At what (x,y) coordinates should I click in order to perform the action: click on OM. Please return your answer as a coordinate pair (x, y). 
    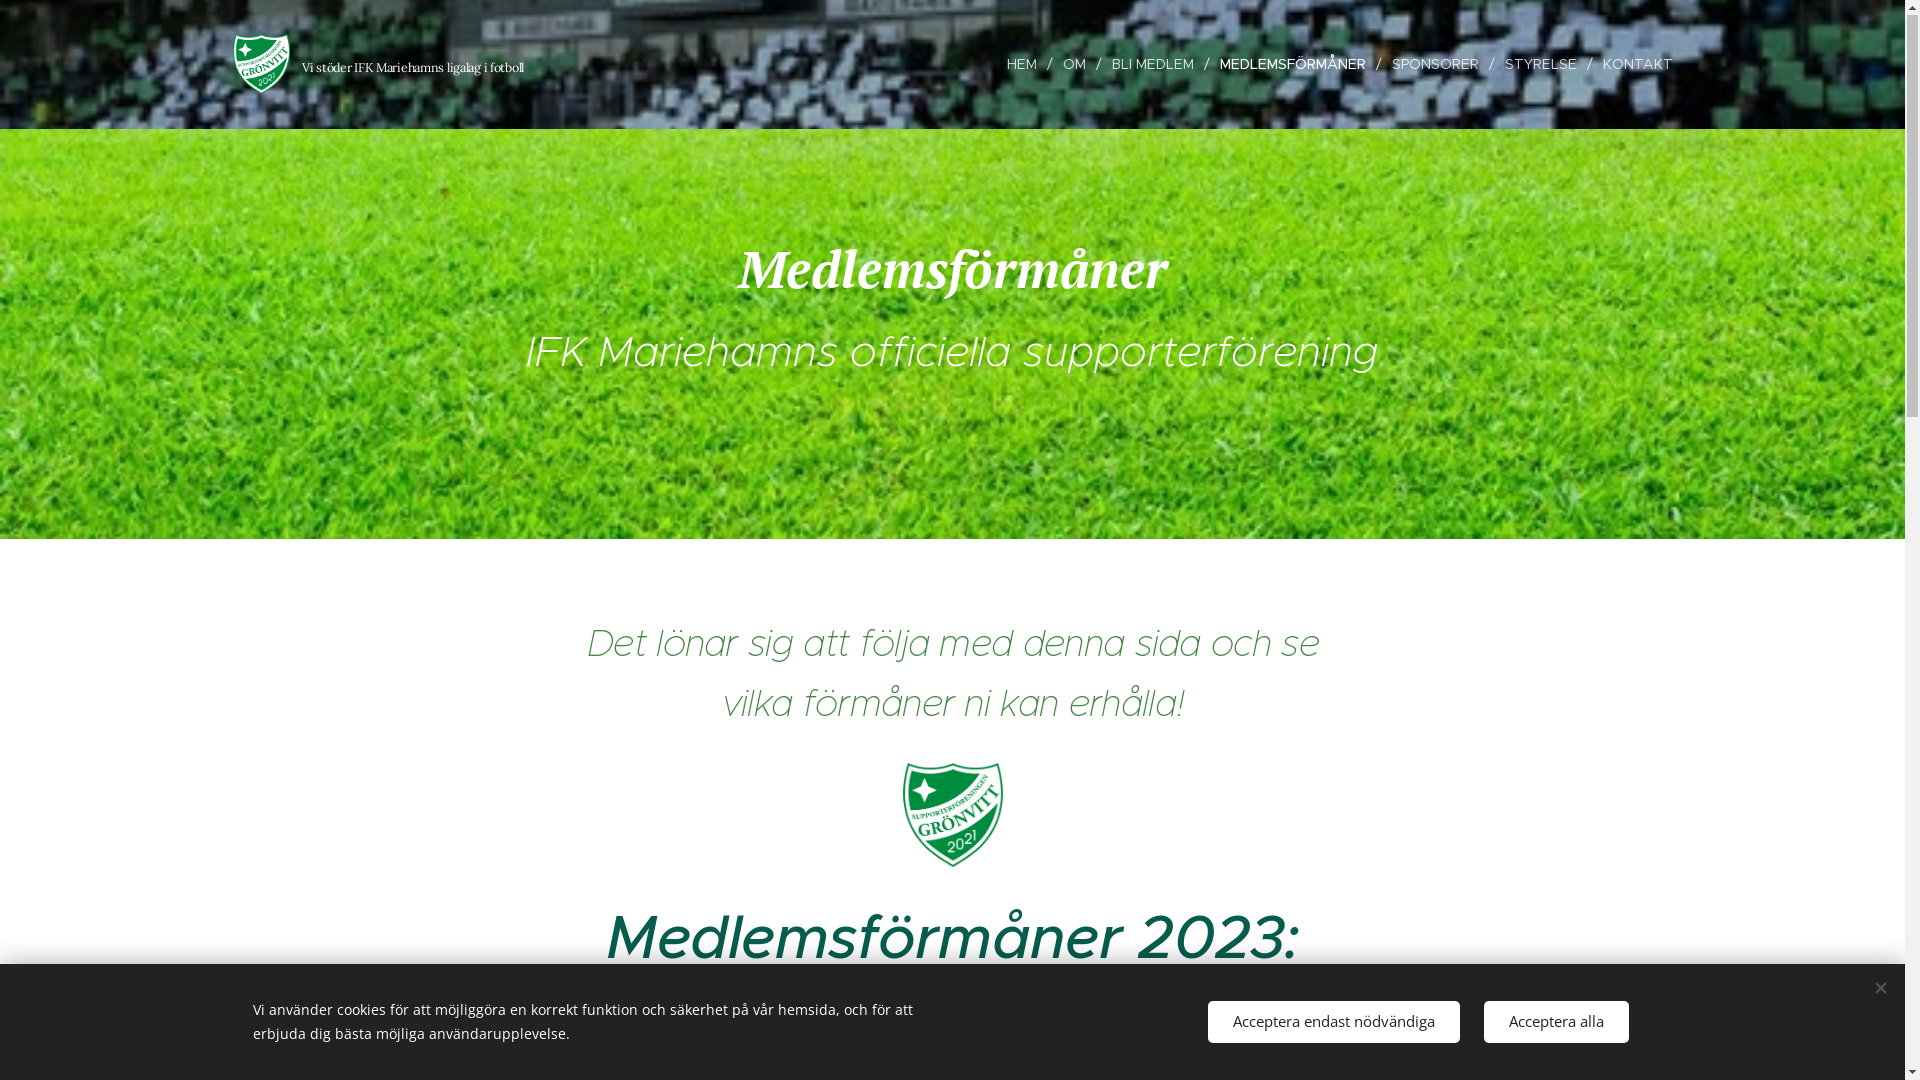
    Looking at the image, I should click on (1076, 65).